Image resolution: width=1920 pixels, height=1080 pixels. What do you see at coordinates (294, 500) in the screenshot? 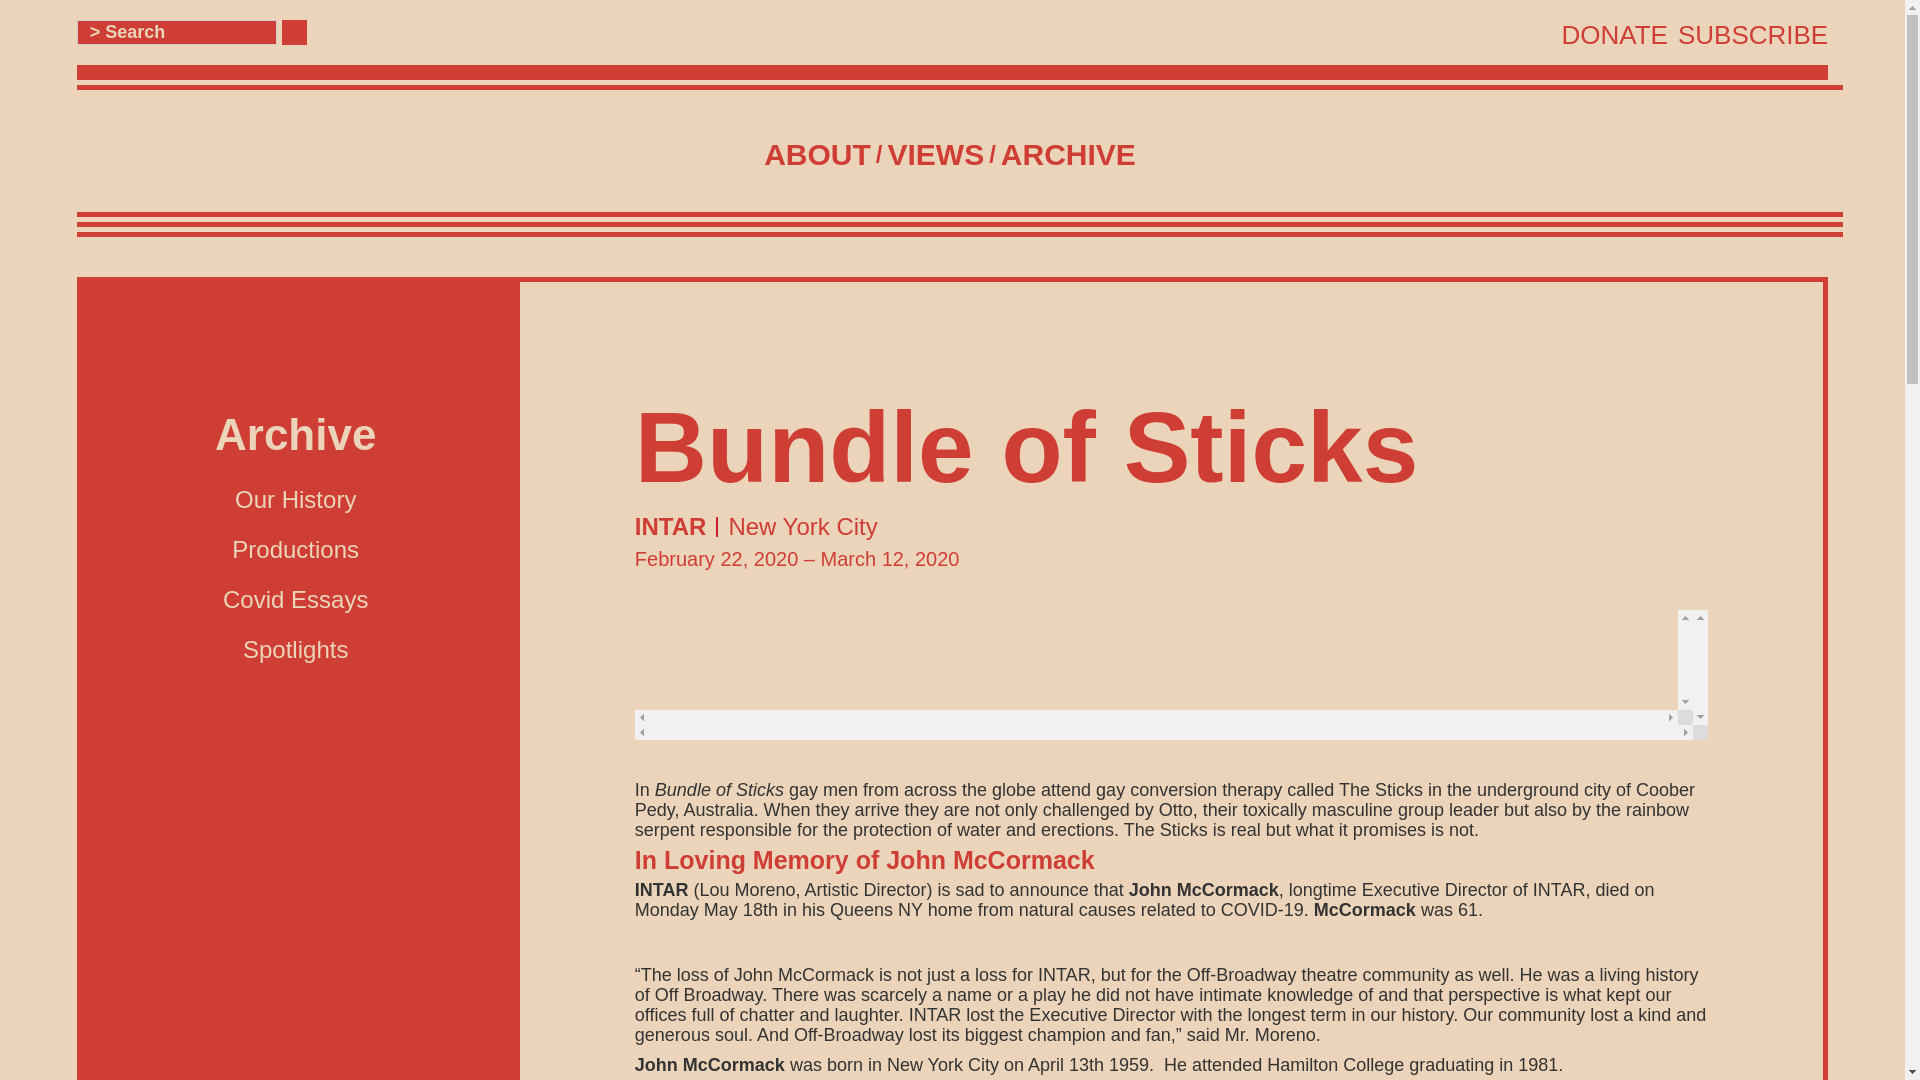
I see `Our History` at bounding box center [294, 500].